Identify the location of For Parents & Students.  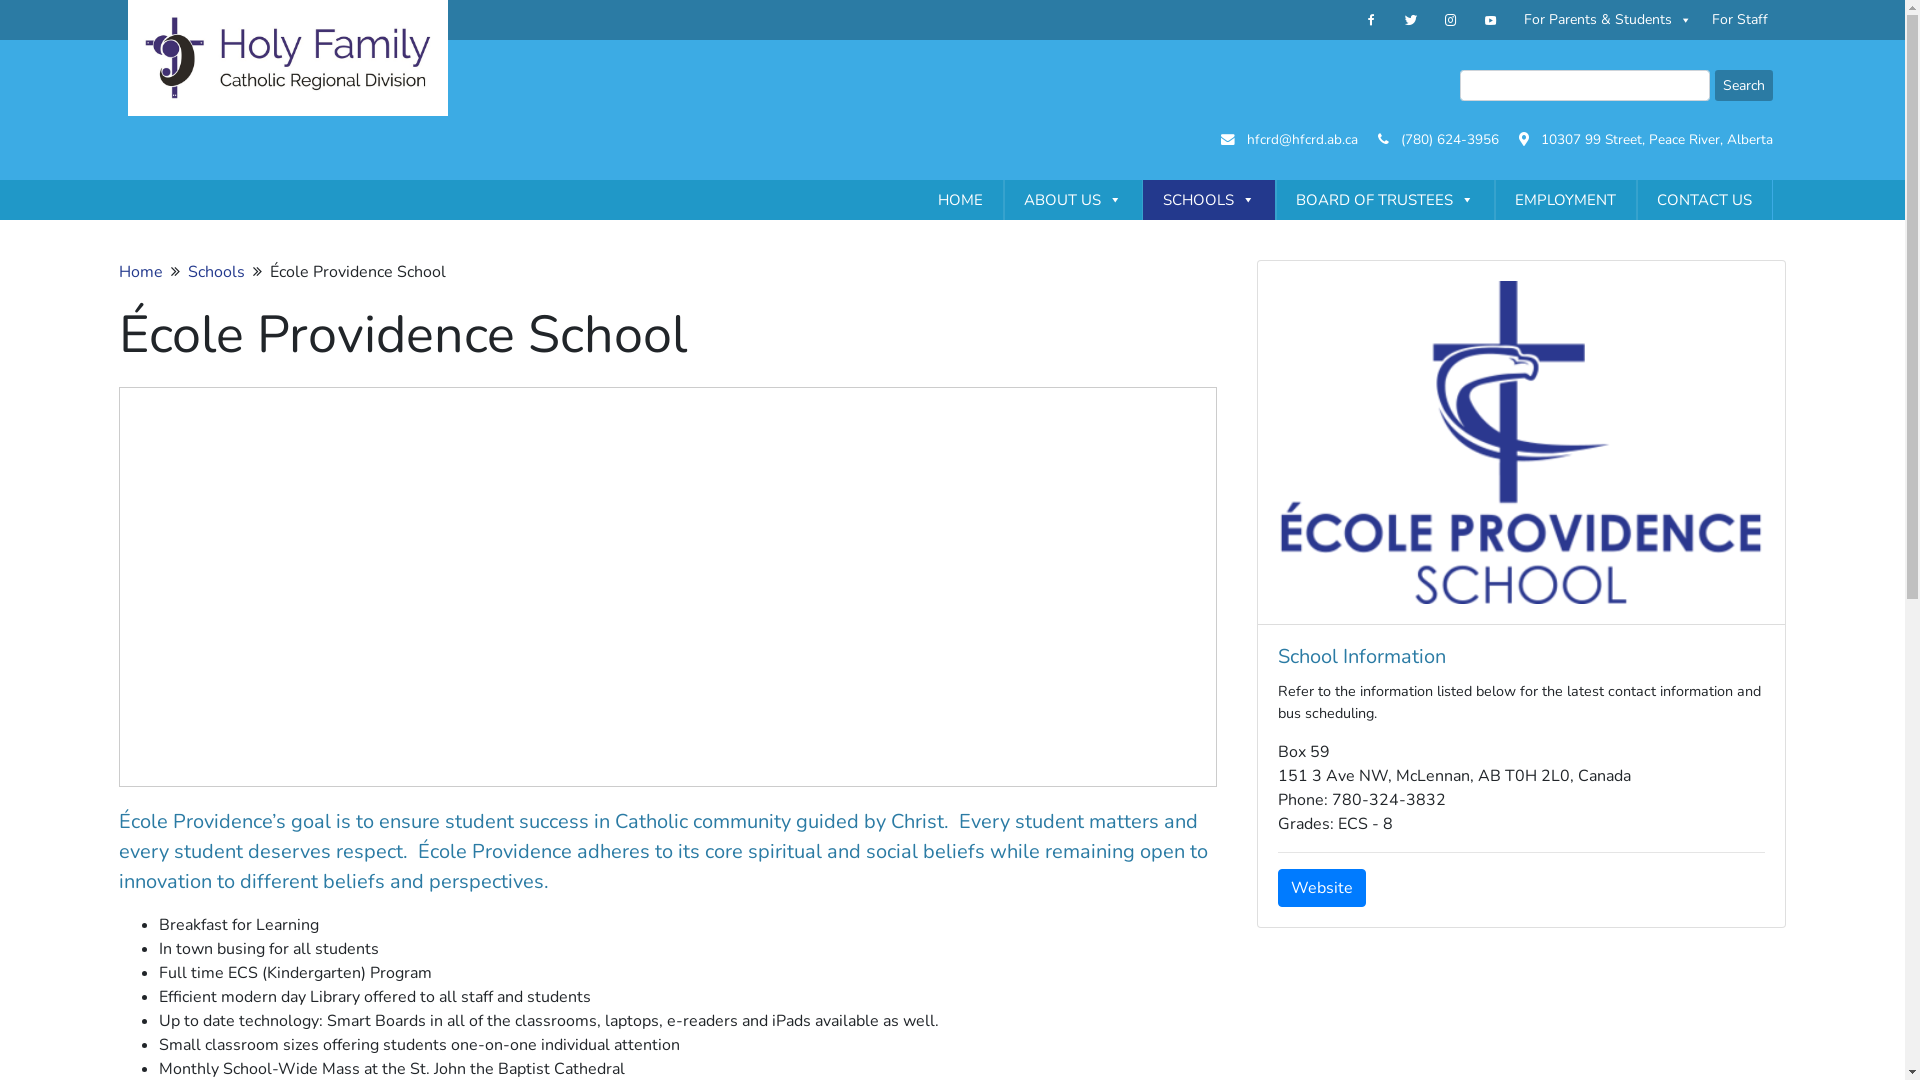
(1608, 20).